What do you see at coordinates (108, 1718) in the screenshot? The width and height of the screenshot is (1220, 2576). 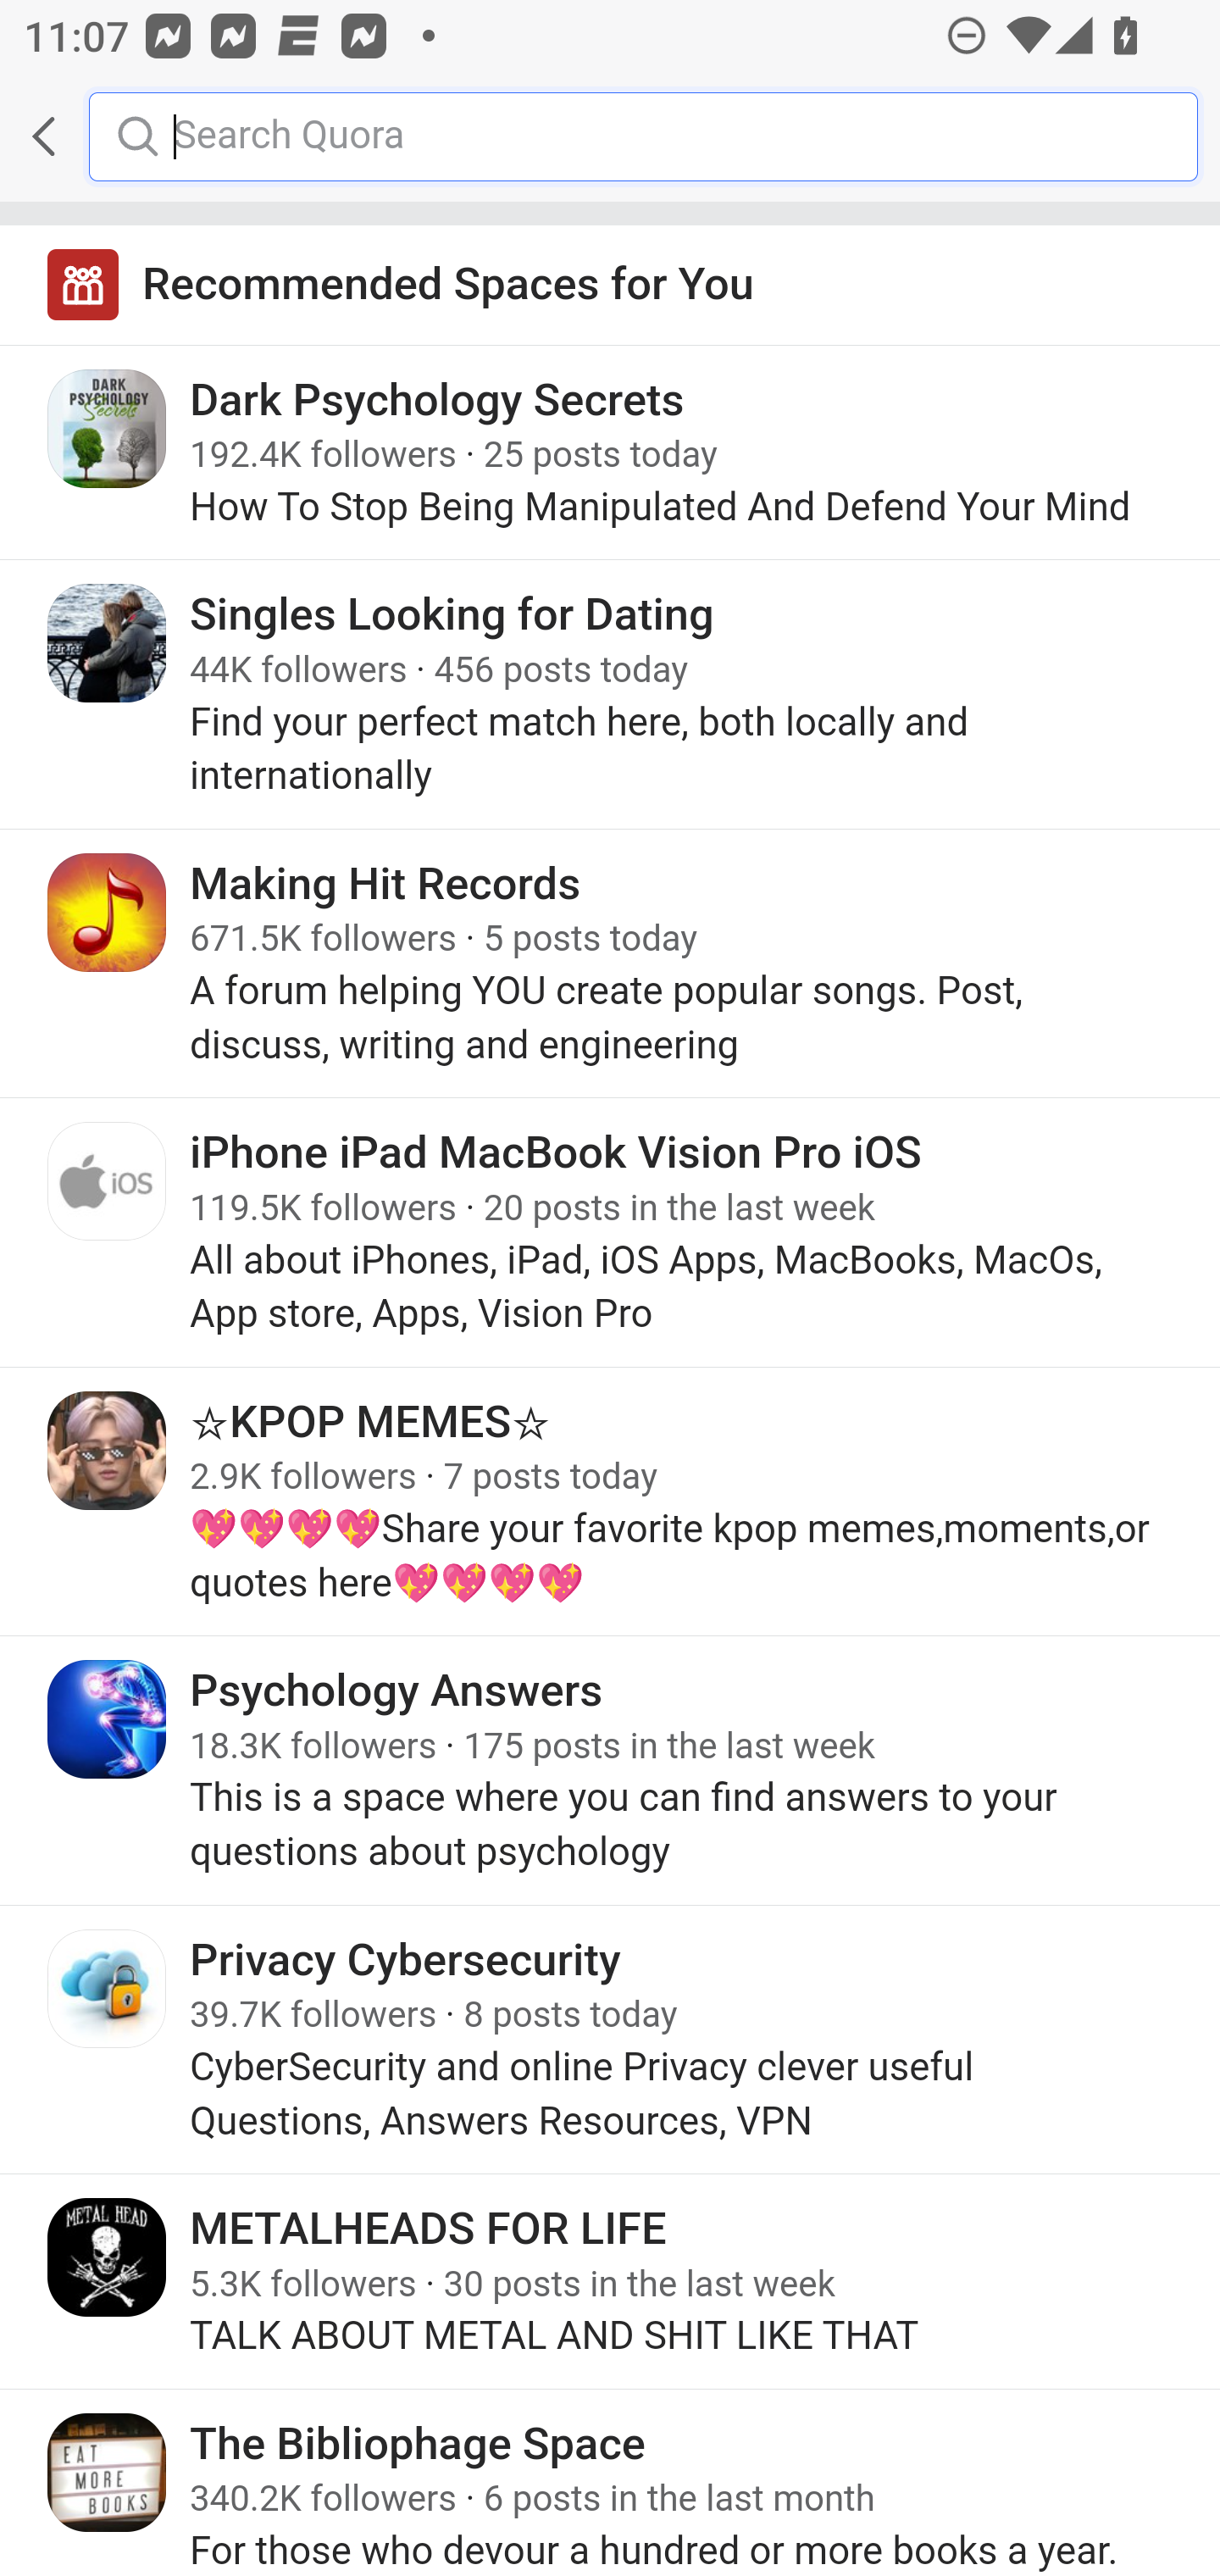 I see `Icon for Psychology Answers` at bounding box center [108, 1718].